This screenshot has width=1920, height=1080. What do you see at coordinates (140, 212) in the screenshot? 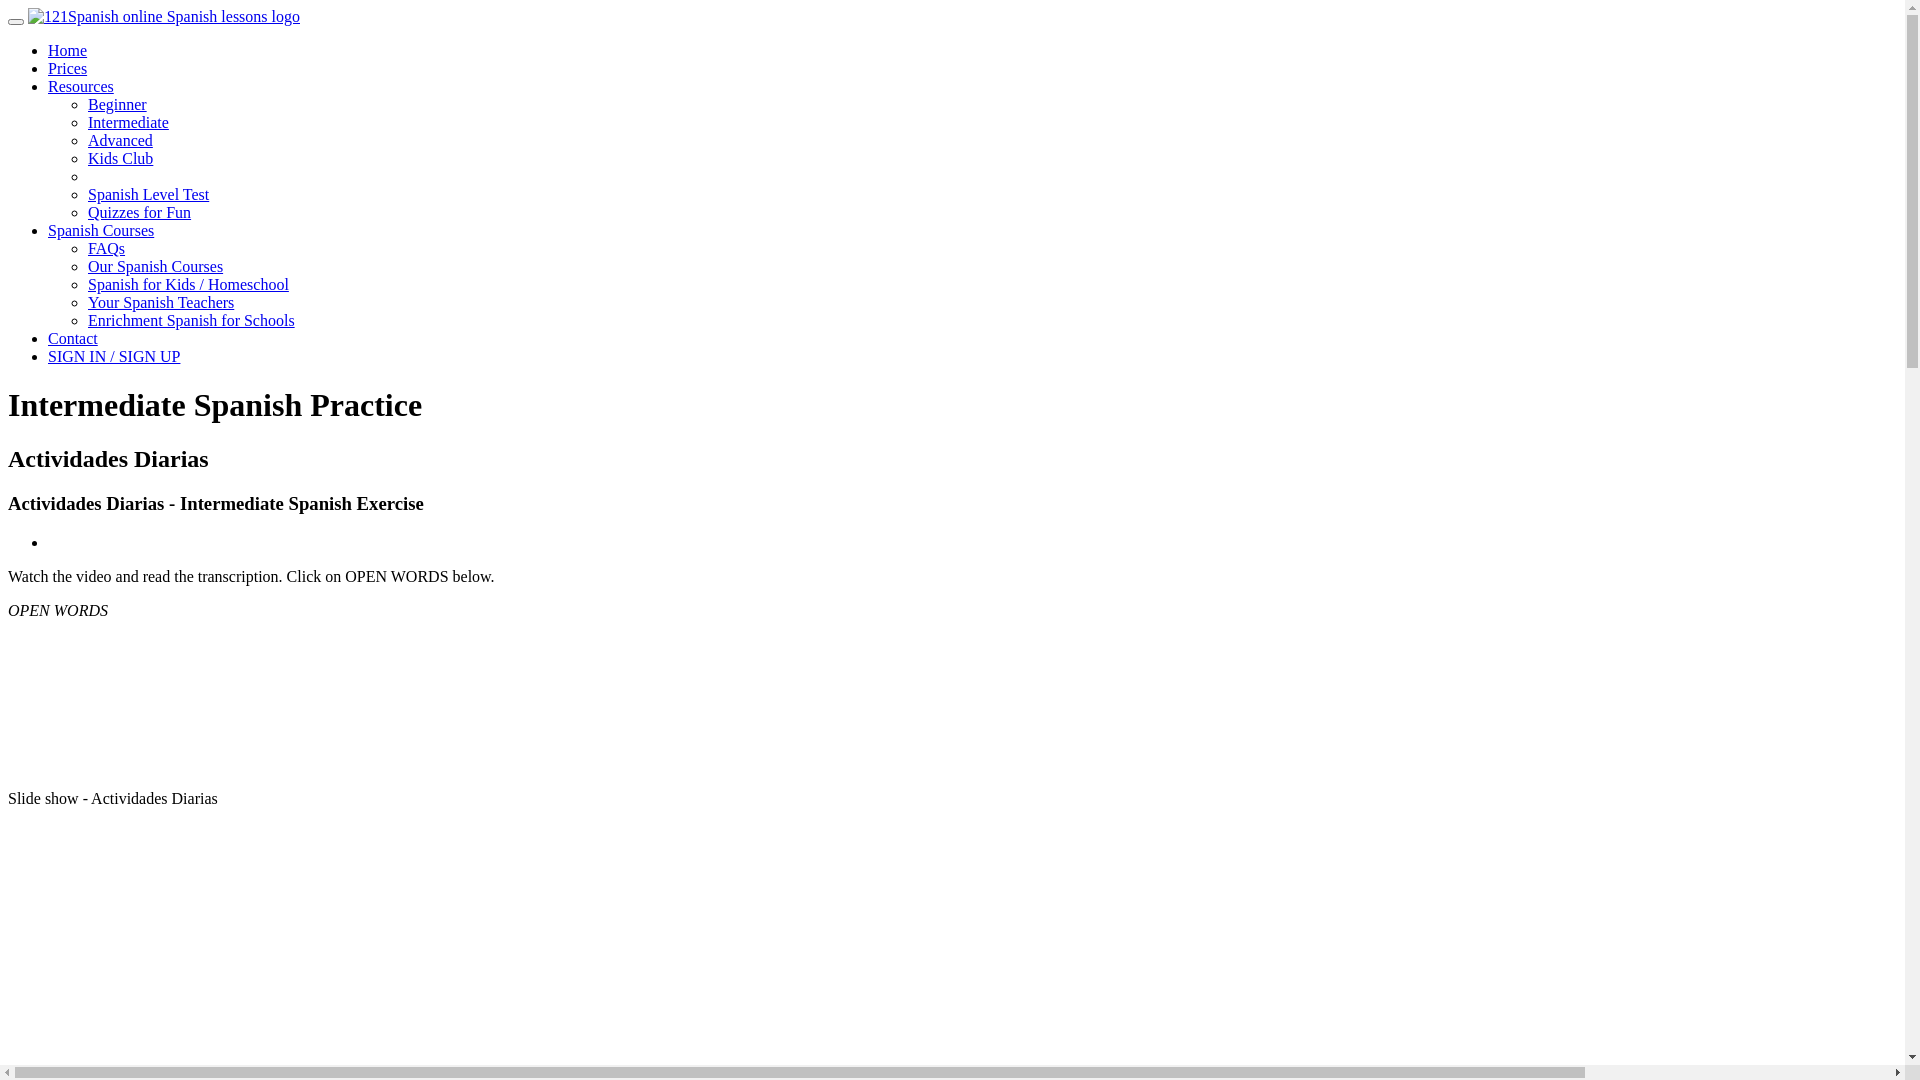
I see `Quizzes for Fun` at bounding box center [140, 212].